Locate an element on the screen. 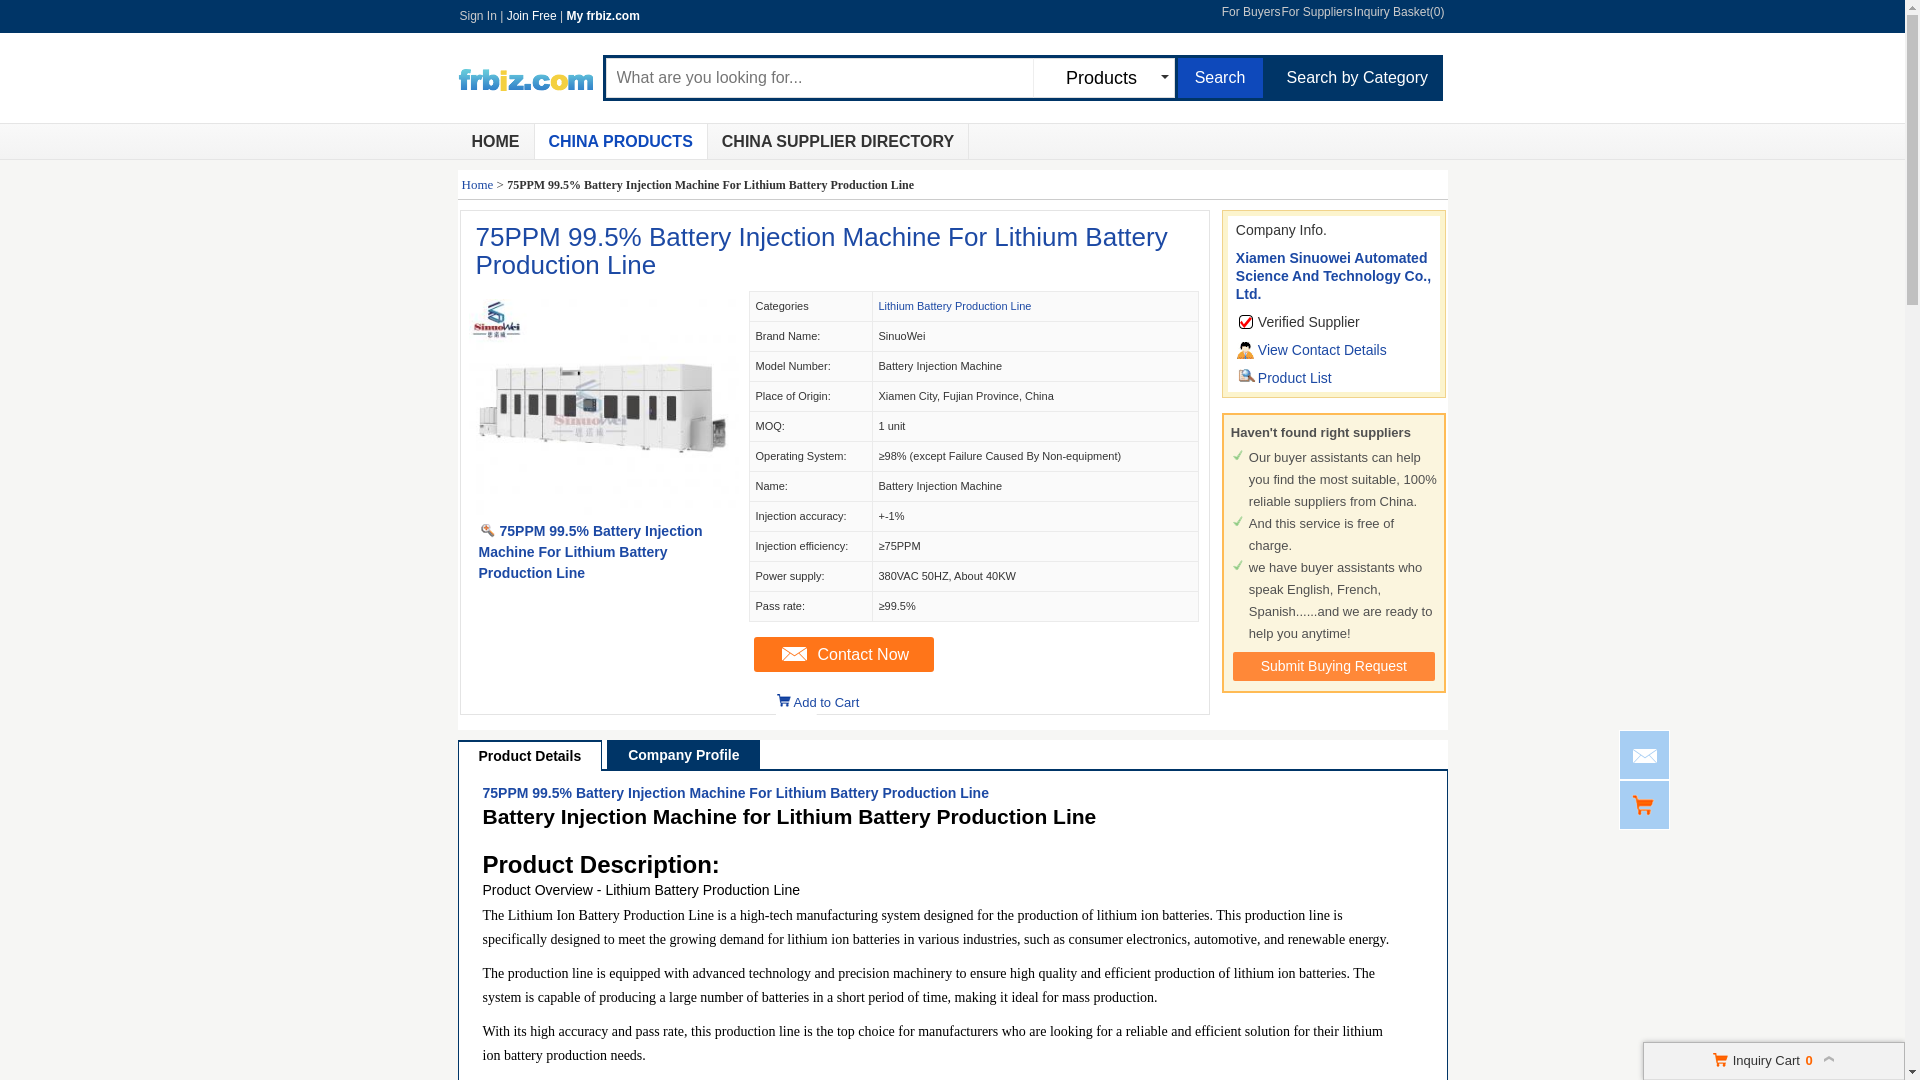  Search by Category is located at coordinates (1357, 78).